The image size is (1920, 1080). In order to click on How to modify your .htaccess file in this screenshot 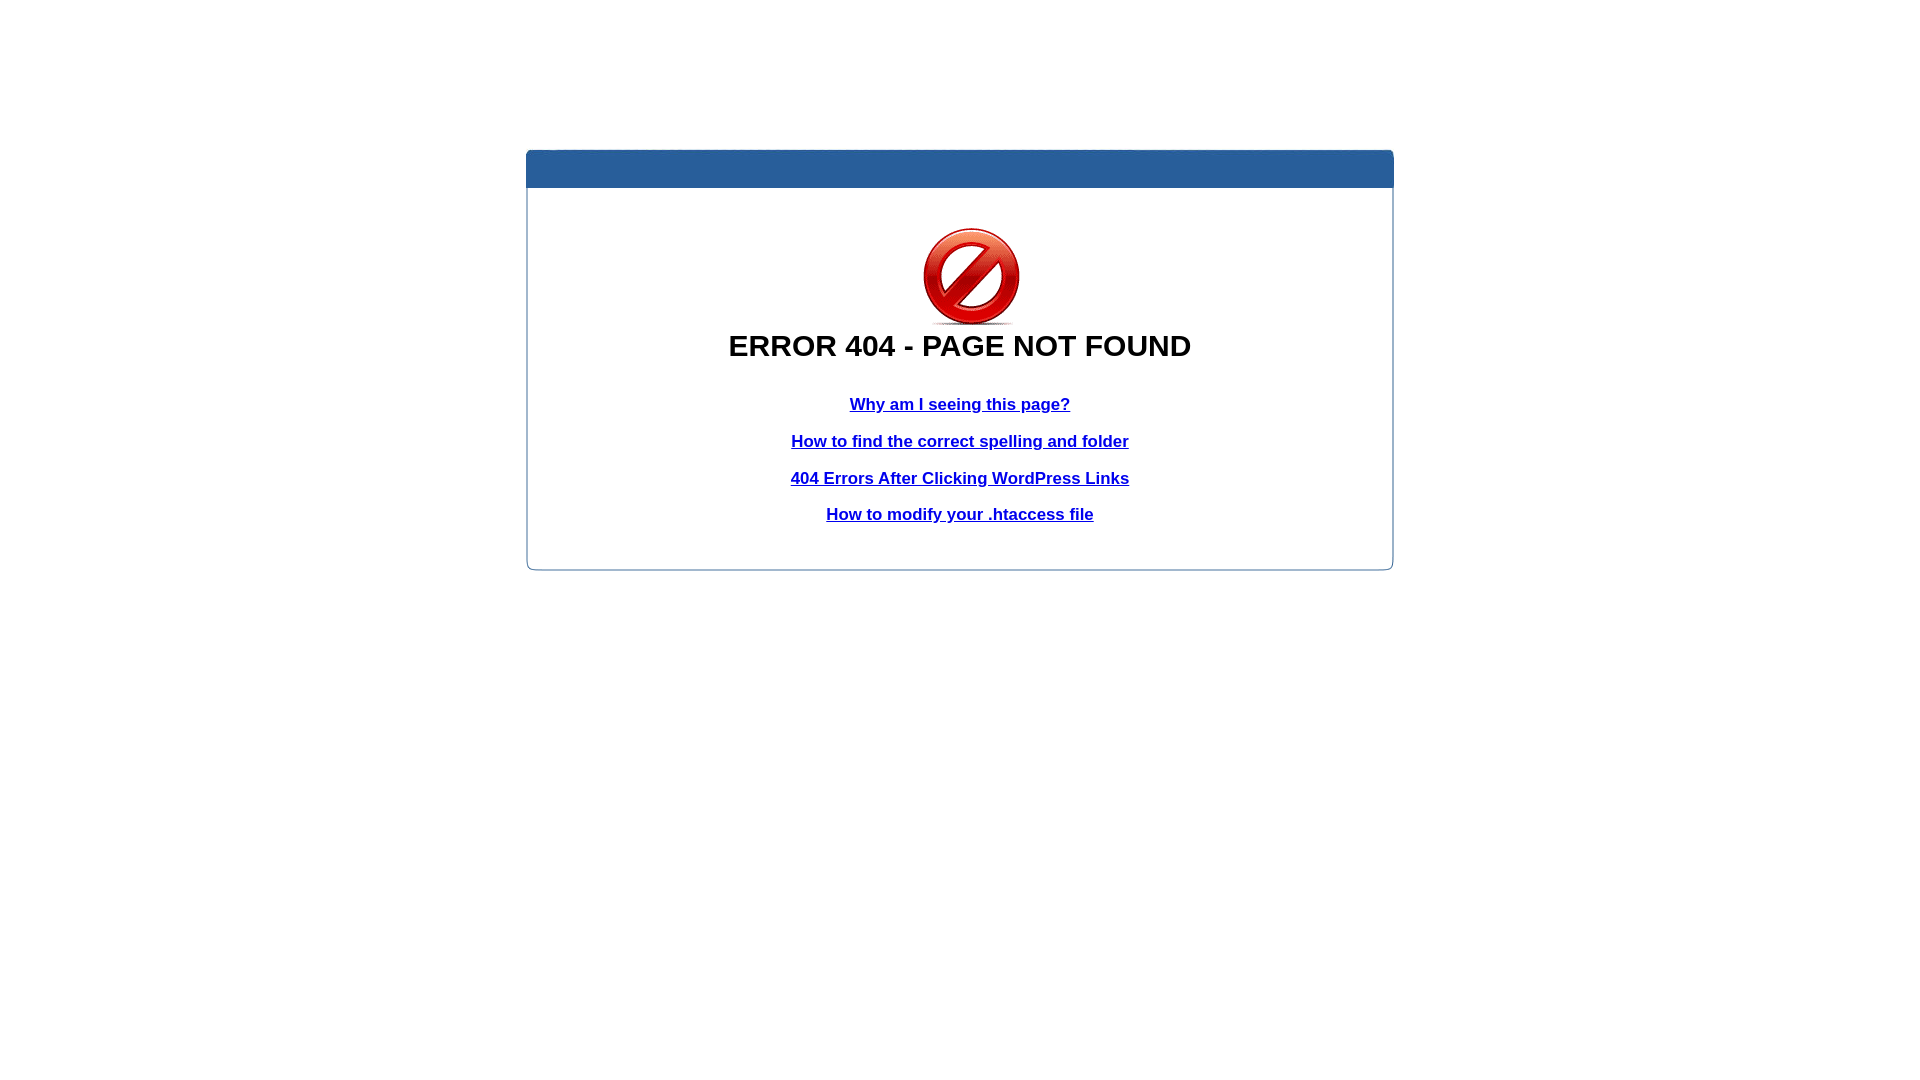, I will do `click(960, 514)`.